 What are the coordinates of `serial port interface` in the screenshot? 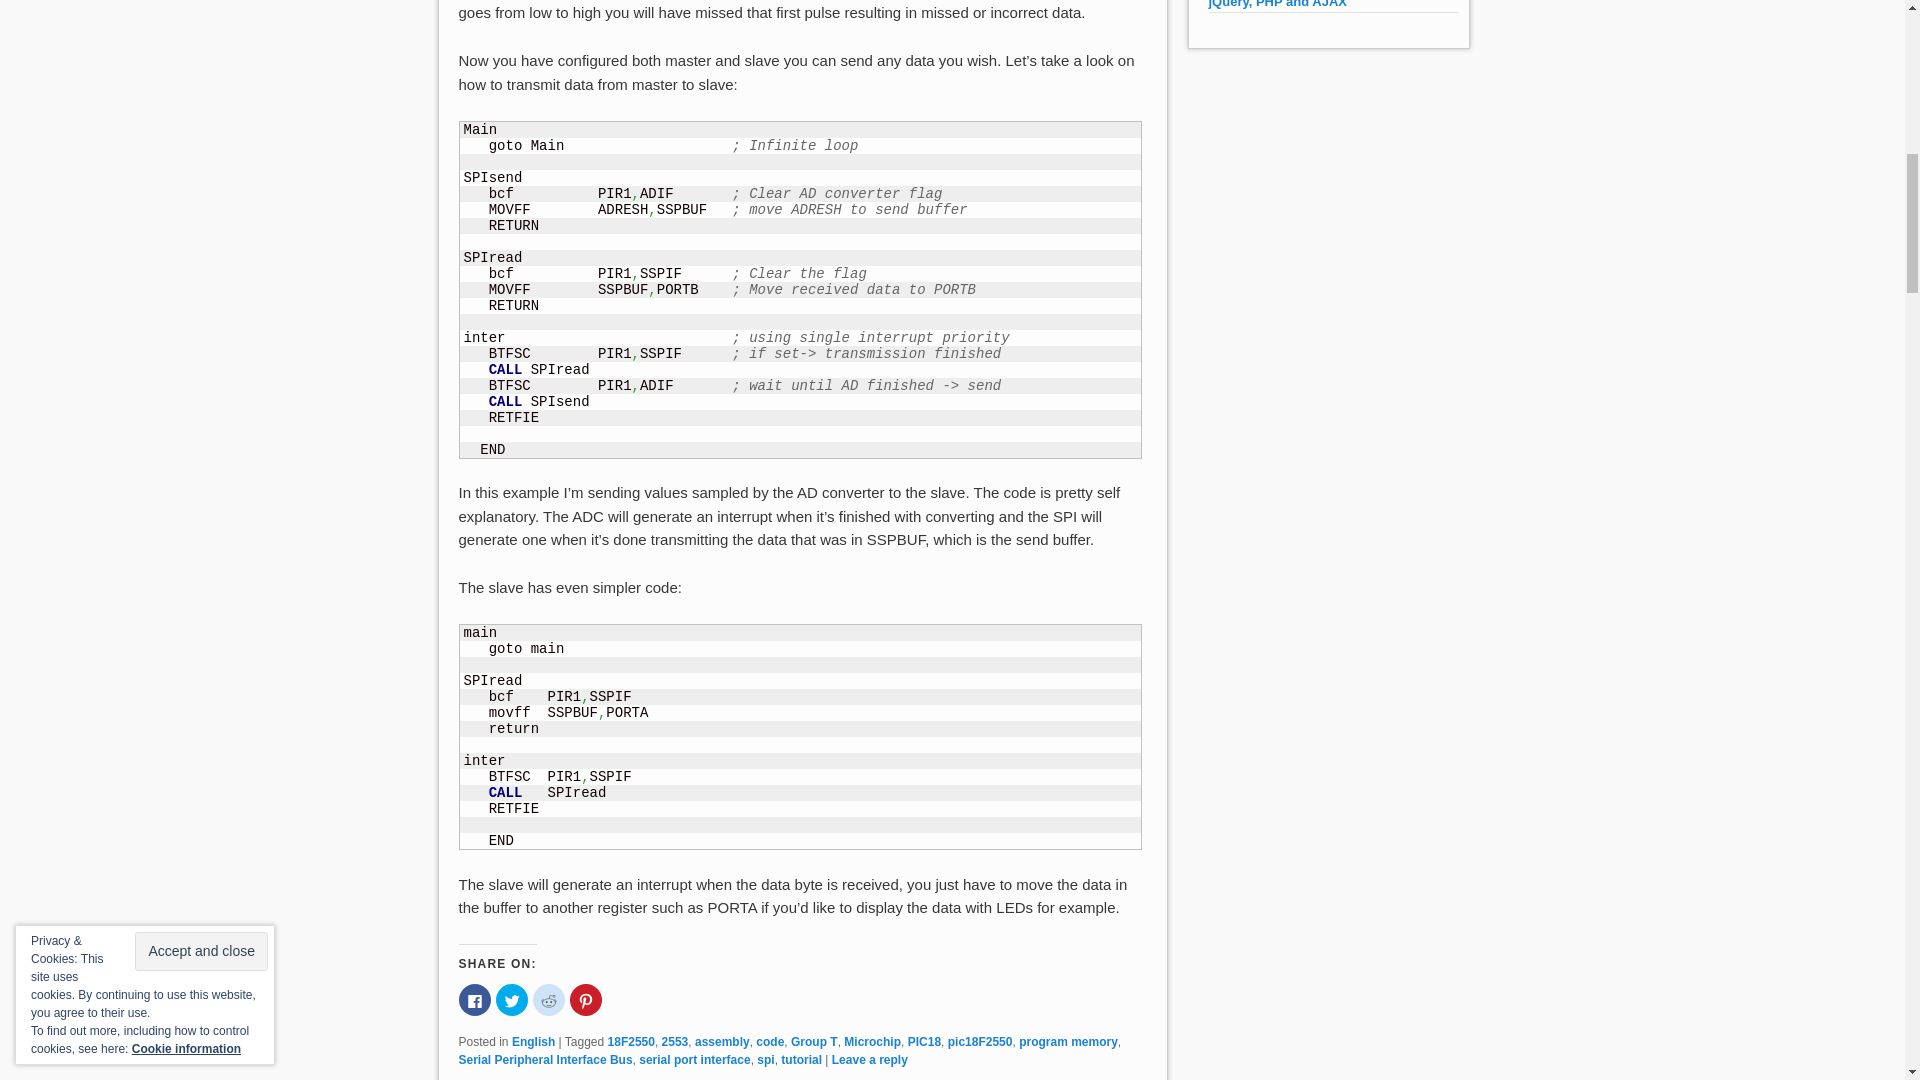 It's located at (694, 1060).